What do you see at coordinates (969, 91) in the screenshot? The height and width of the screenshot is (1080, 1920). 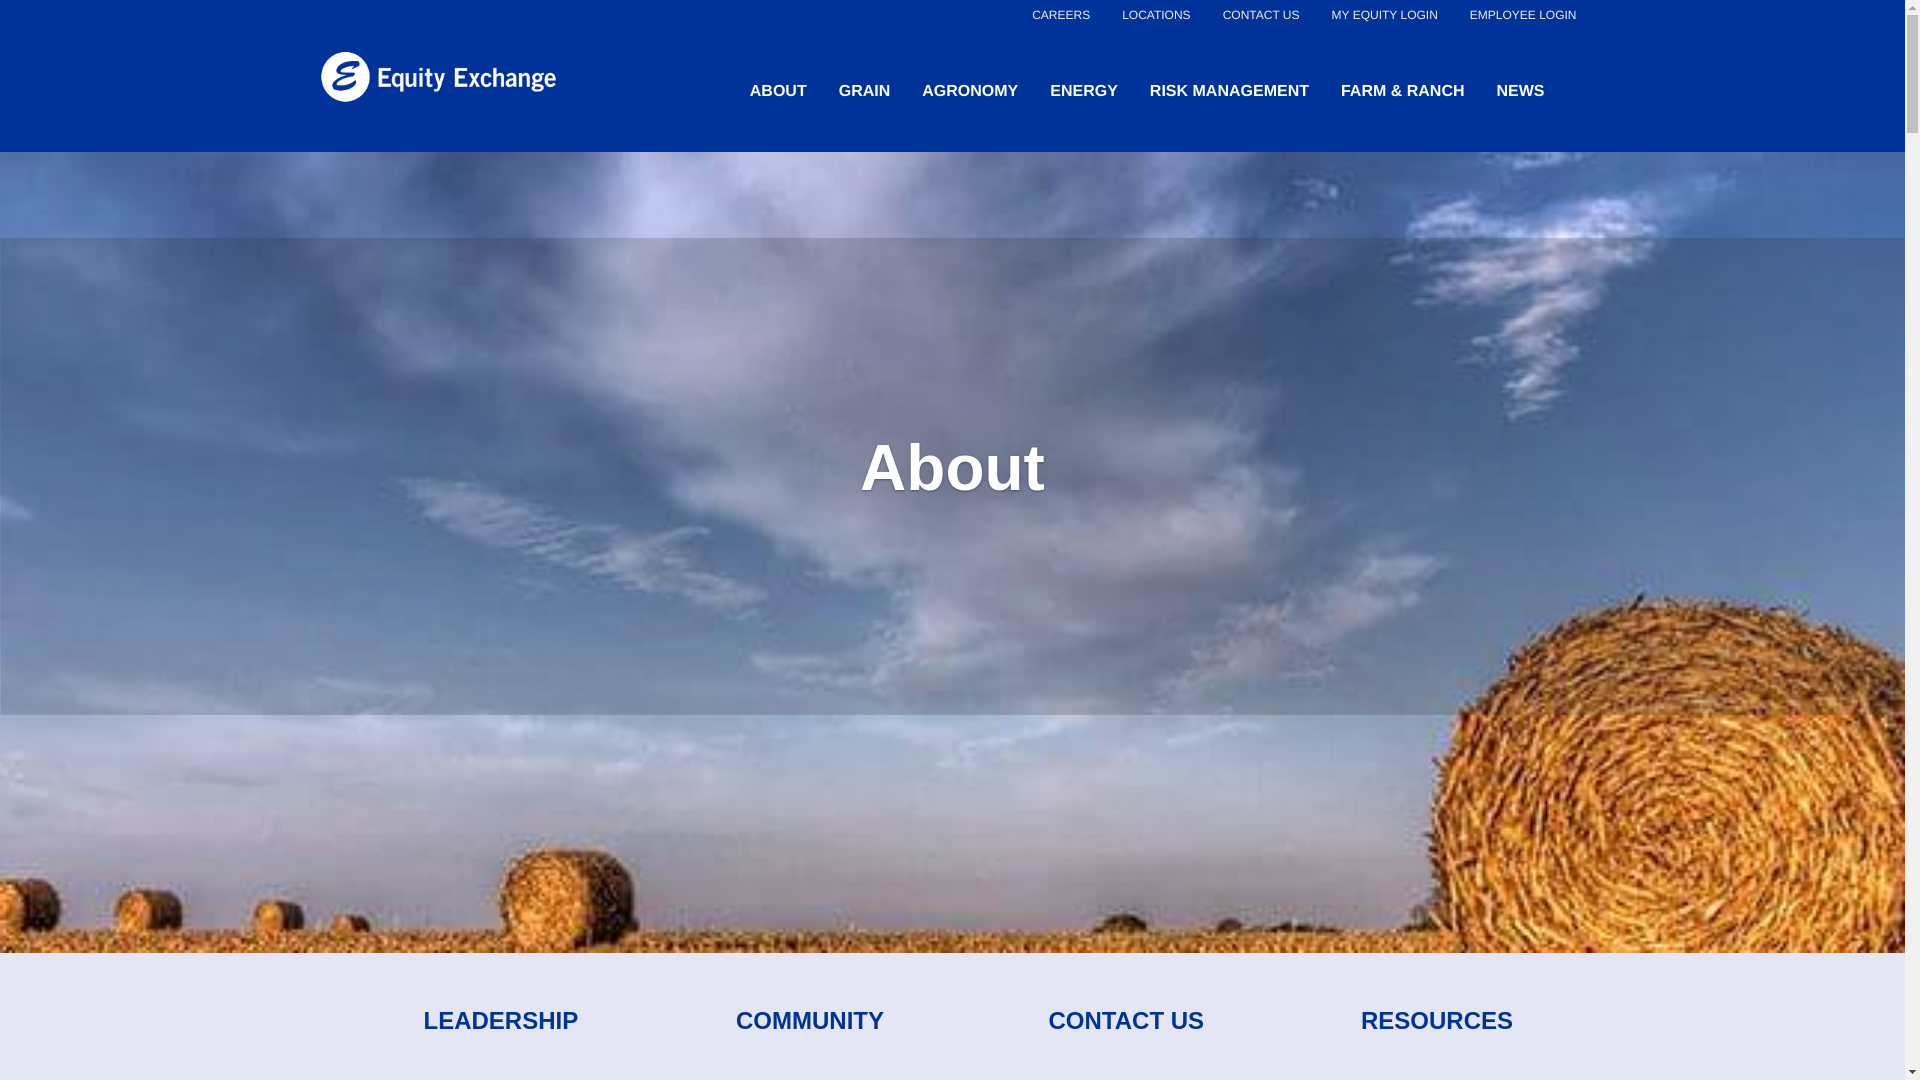 I see `AGRONOMY` at bounding box center [969, 91].